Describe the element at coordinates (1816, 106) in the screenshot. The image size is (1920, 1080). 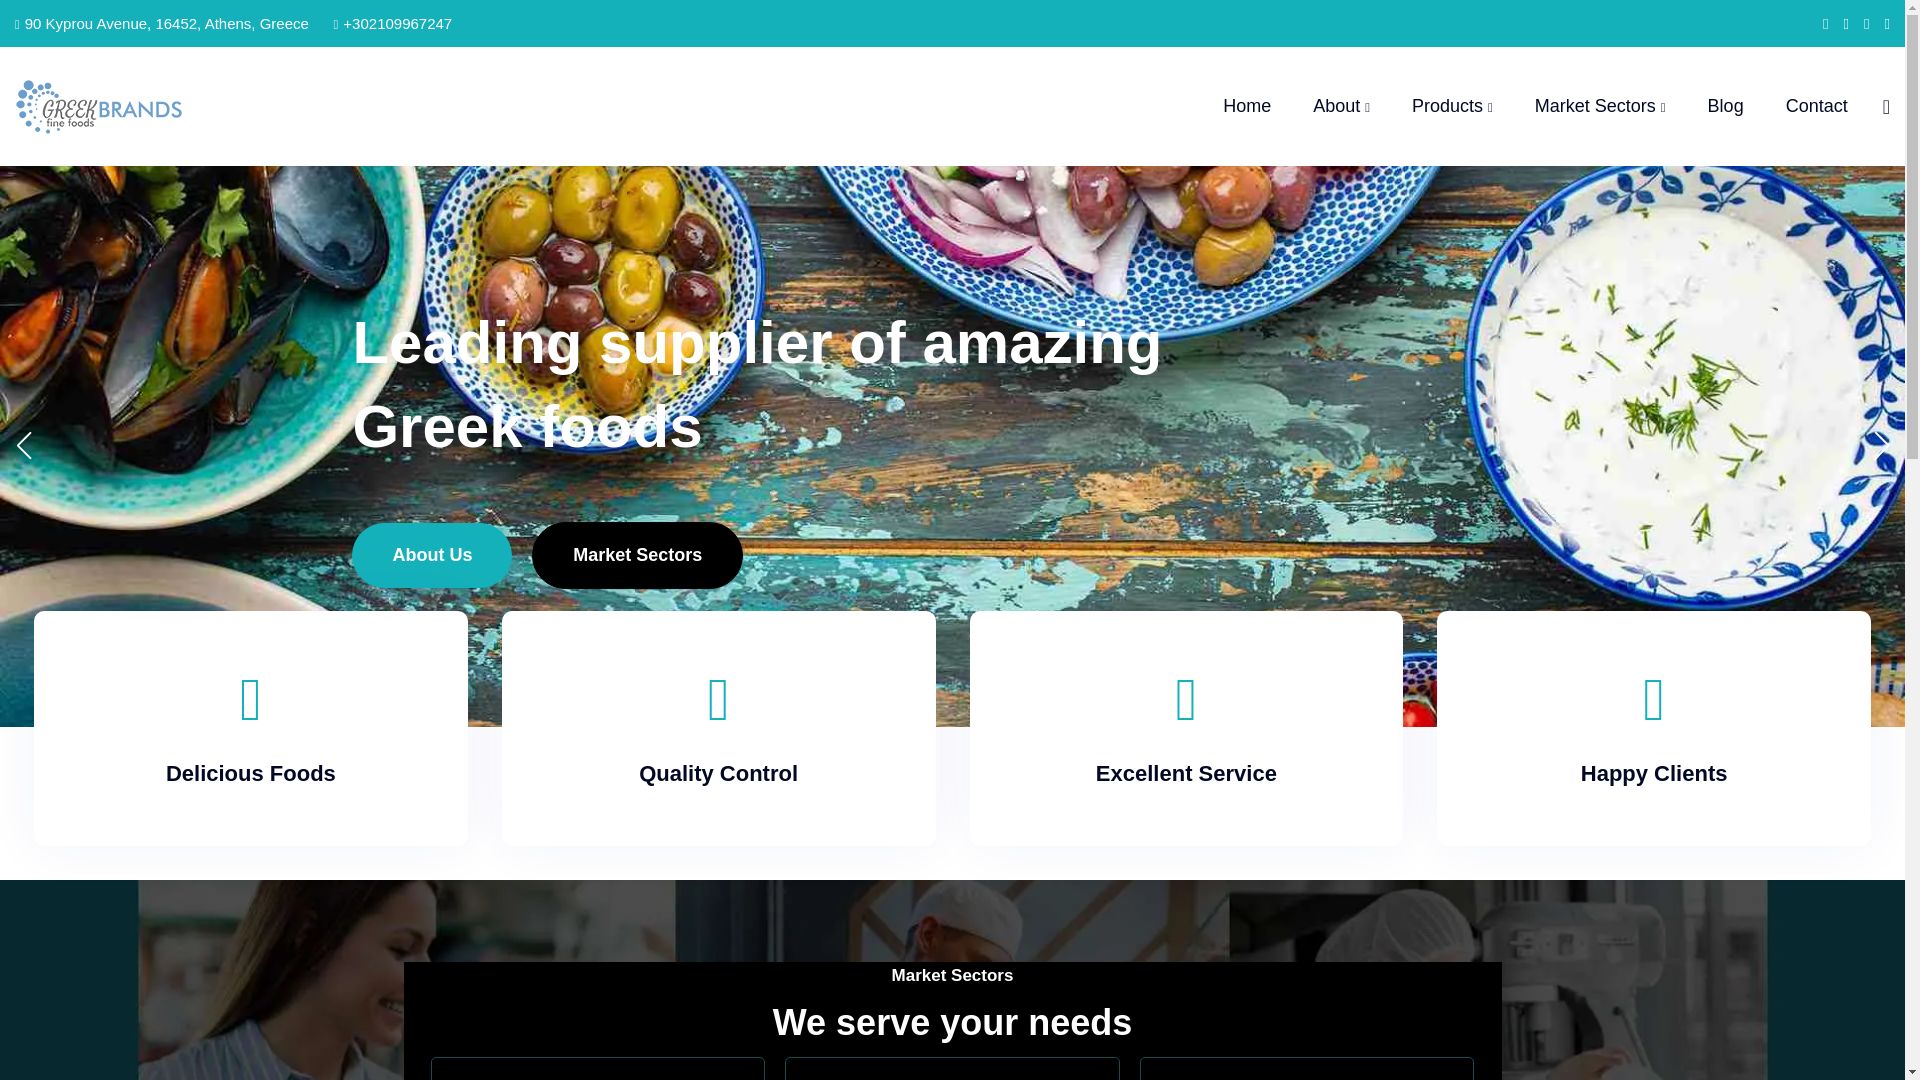
I see `Contact` at that location.